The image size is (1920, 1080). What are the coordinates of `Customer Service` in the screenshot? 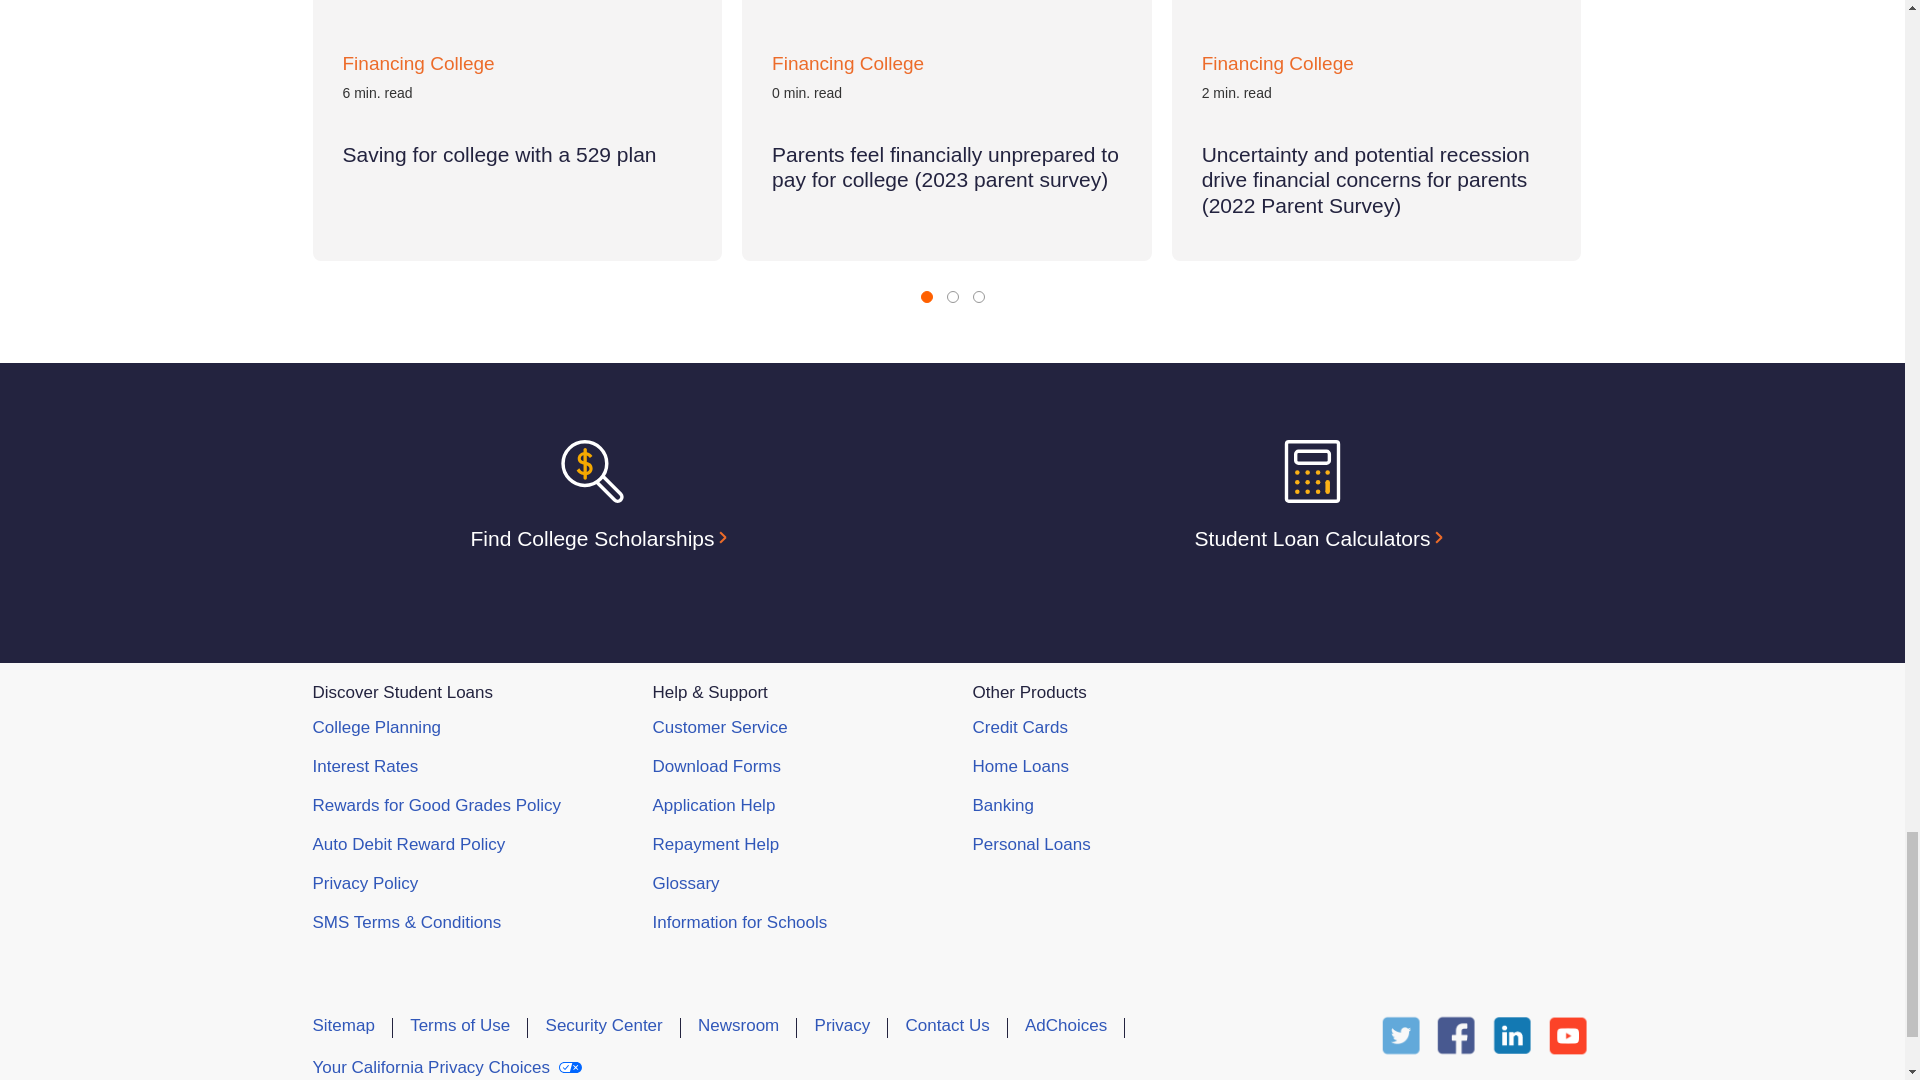 It's located at (720, 727).